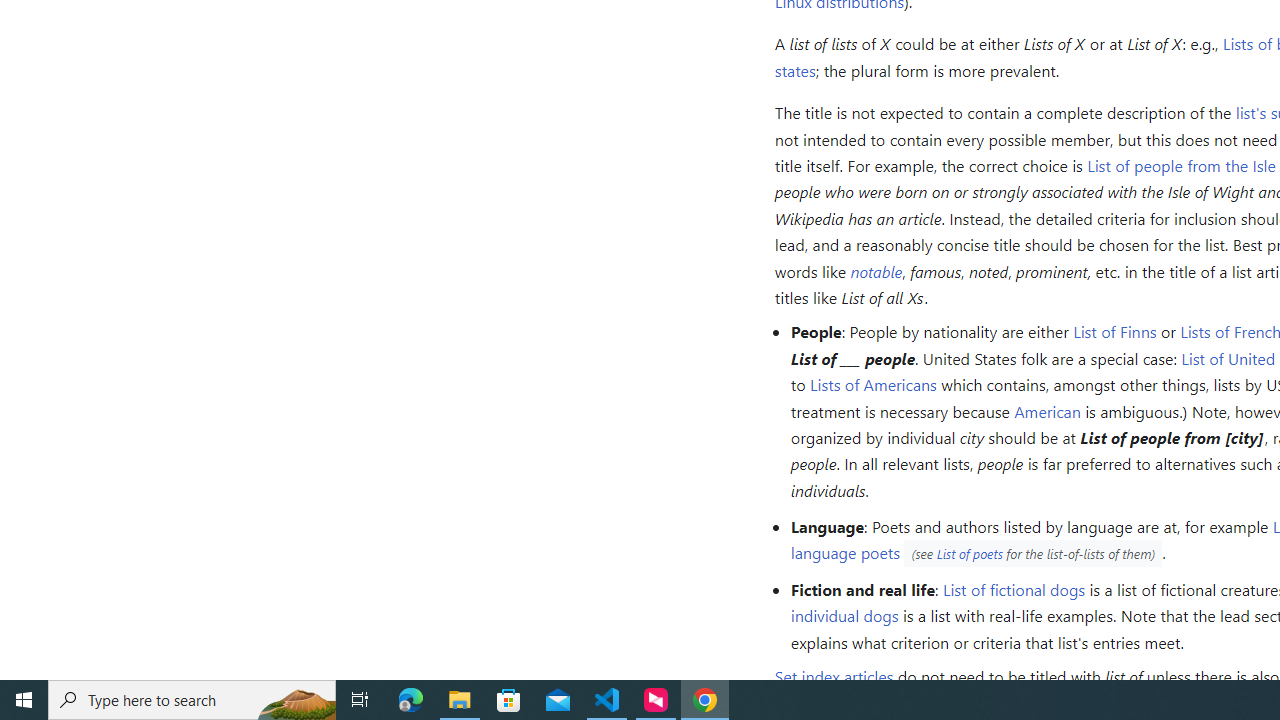  Describe the element at coordinates (969, 554) in the screenshot. I see `List of poets` at that location.